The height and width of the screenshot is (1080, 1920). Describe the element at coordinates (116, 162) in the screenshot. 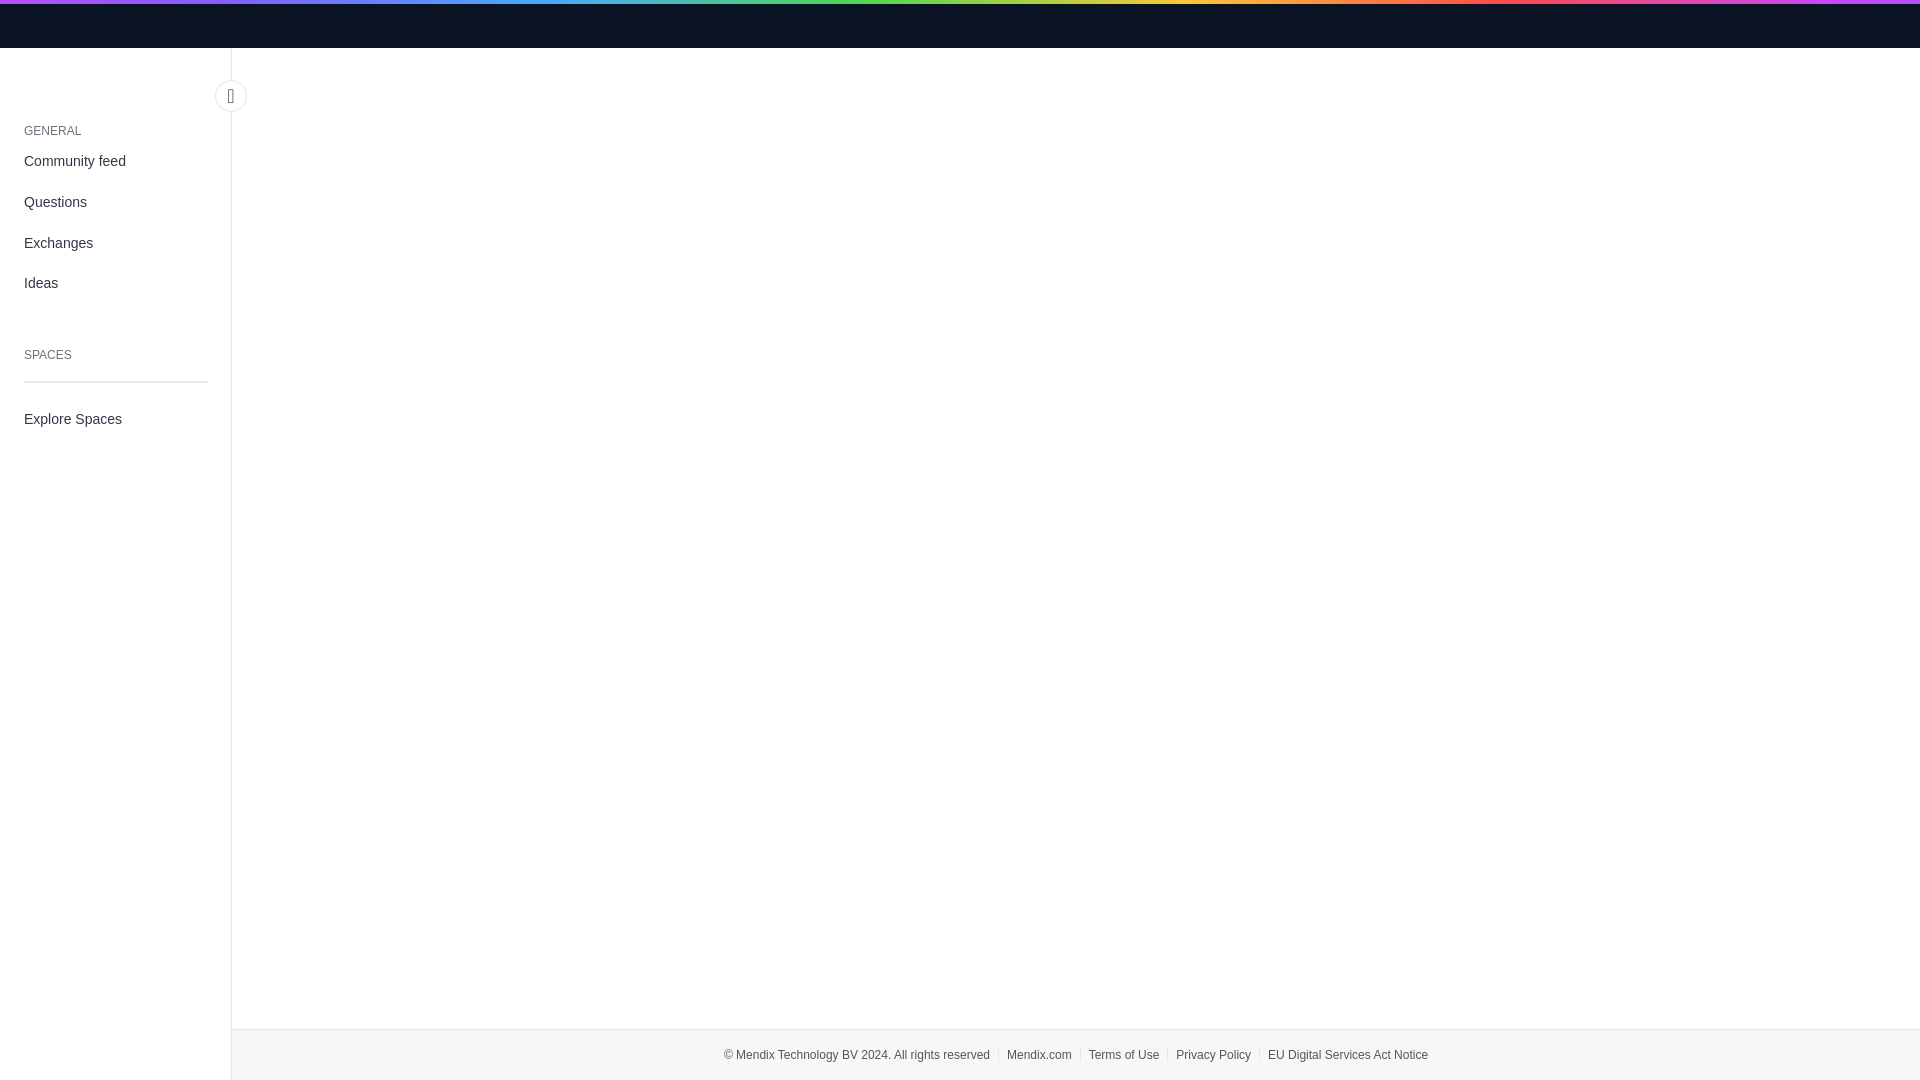

I see `Community feed` at that location.